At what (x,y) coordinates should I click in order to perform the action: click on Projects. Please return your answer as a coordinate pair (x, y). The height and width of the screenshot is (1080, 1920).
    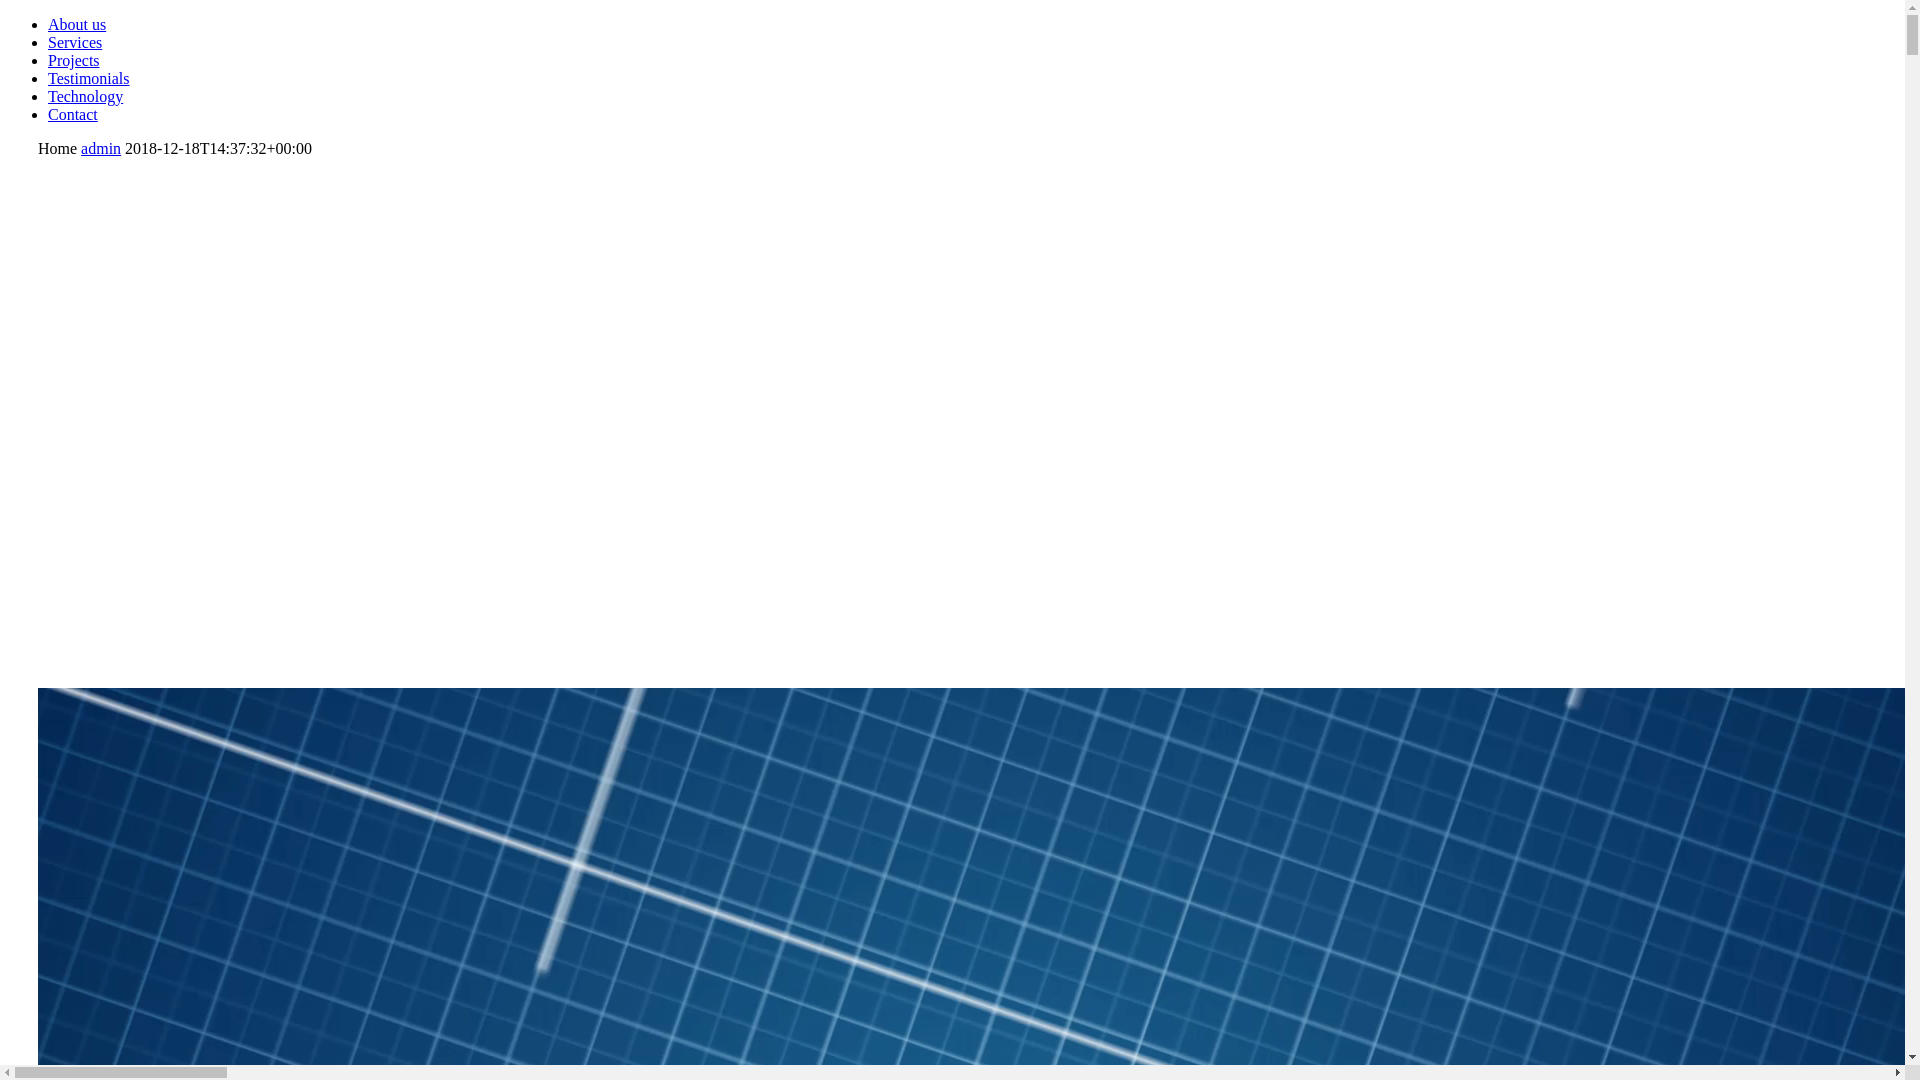
    Looking at the image, I should click on (74, 60).